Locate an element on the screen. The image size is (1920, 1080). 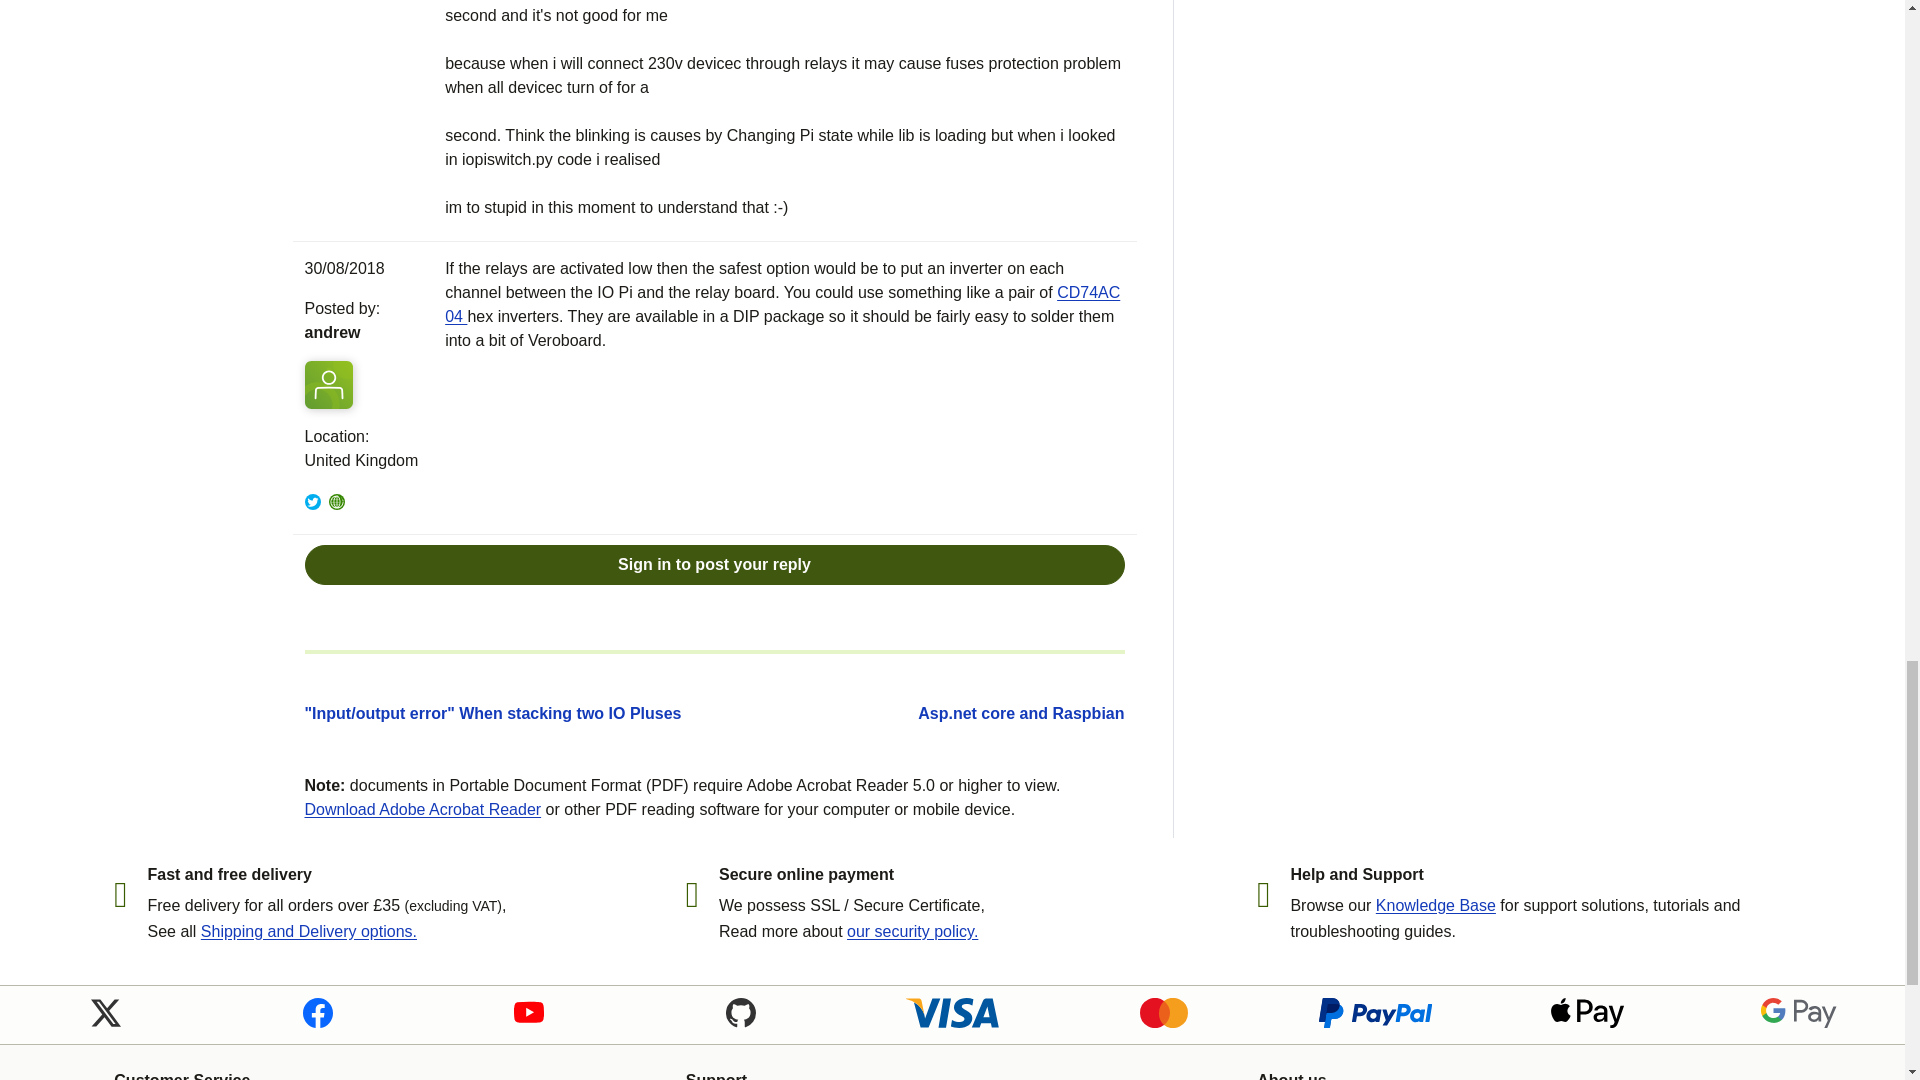
Visit us on X is located at coordinates (105, 1011).